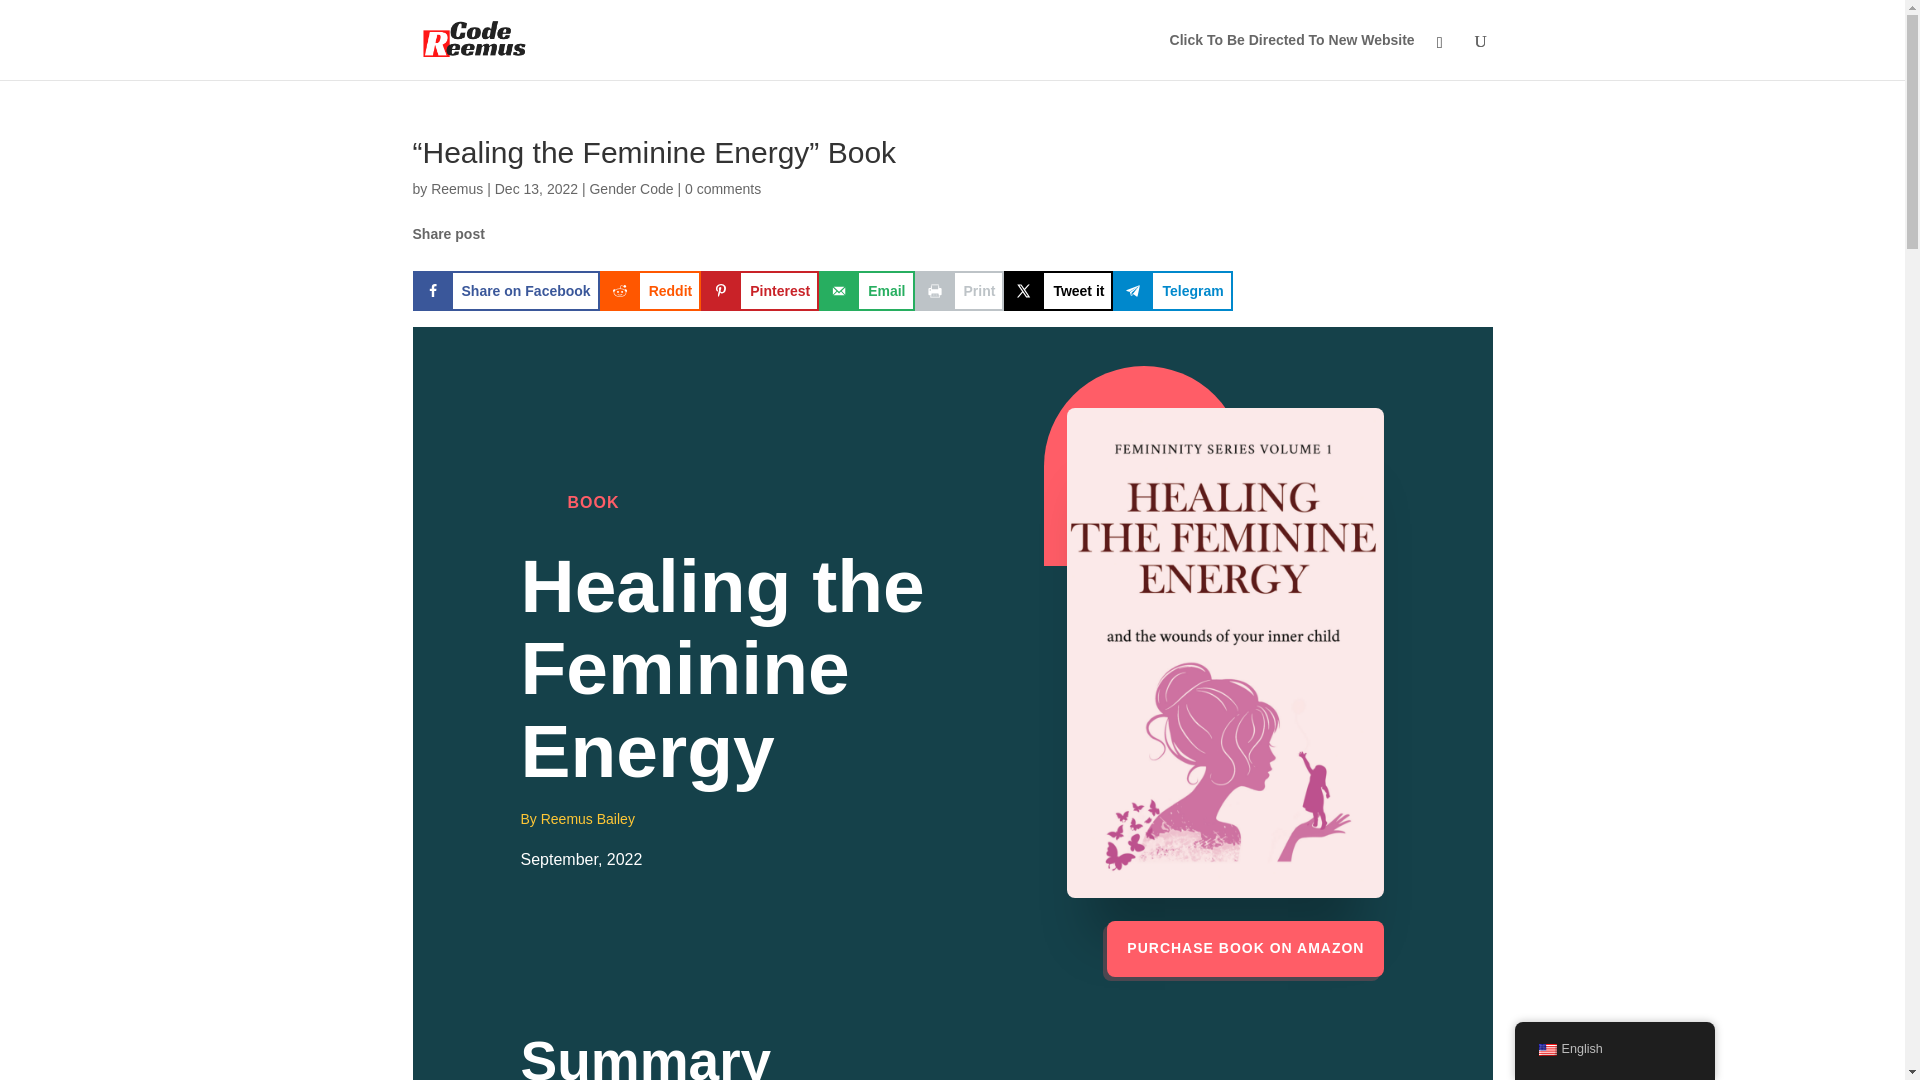 Image resolution: width=1920 pixels, height=1080 pixels. What do you see at coordinates (866, 291) in the screenshot?
I see `Send over email` at bounding box center [866, 291].